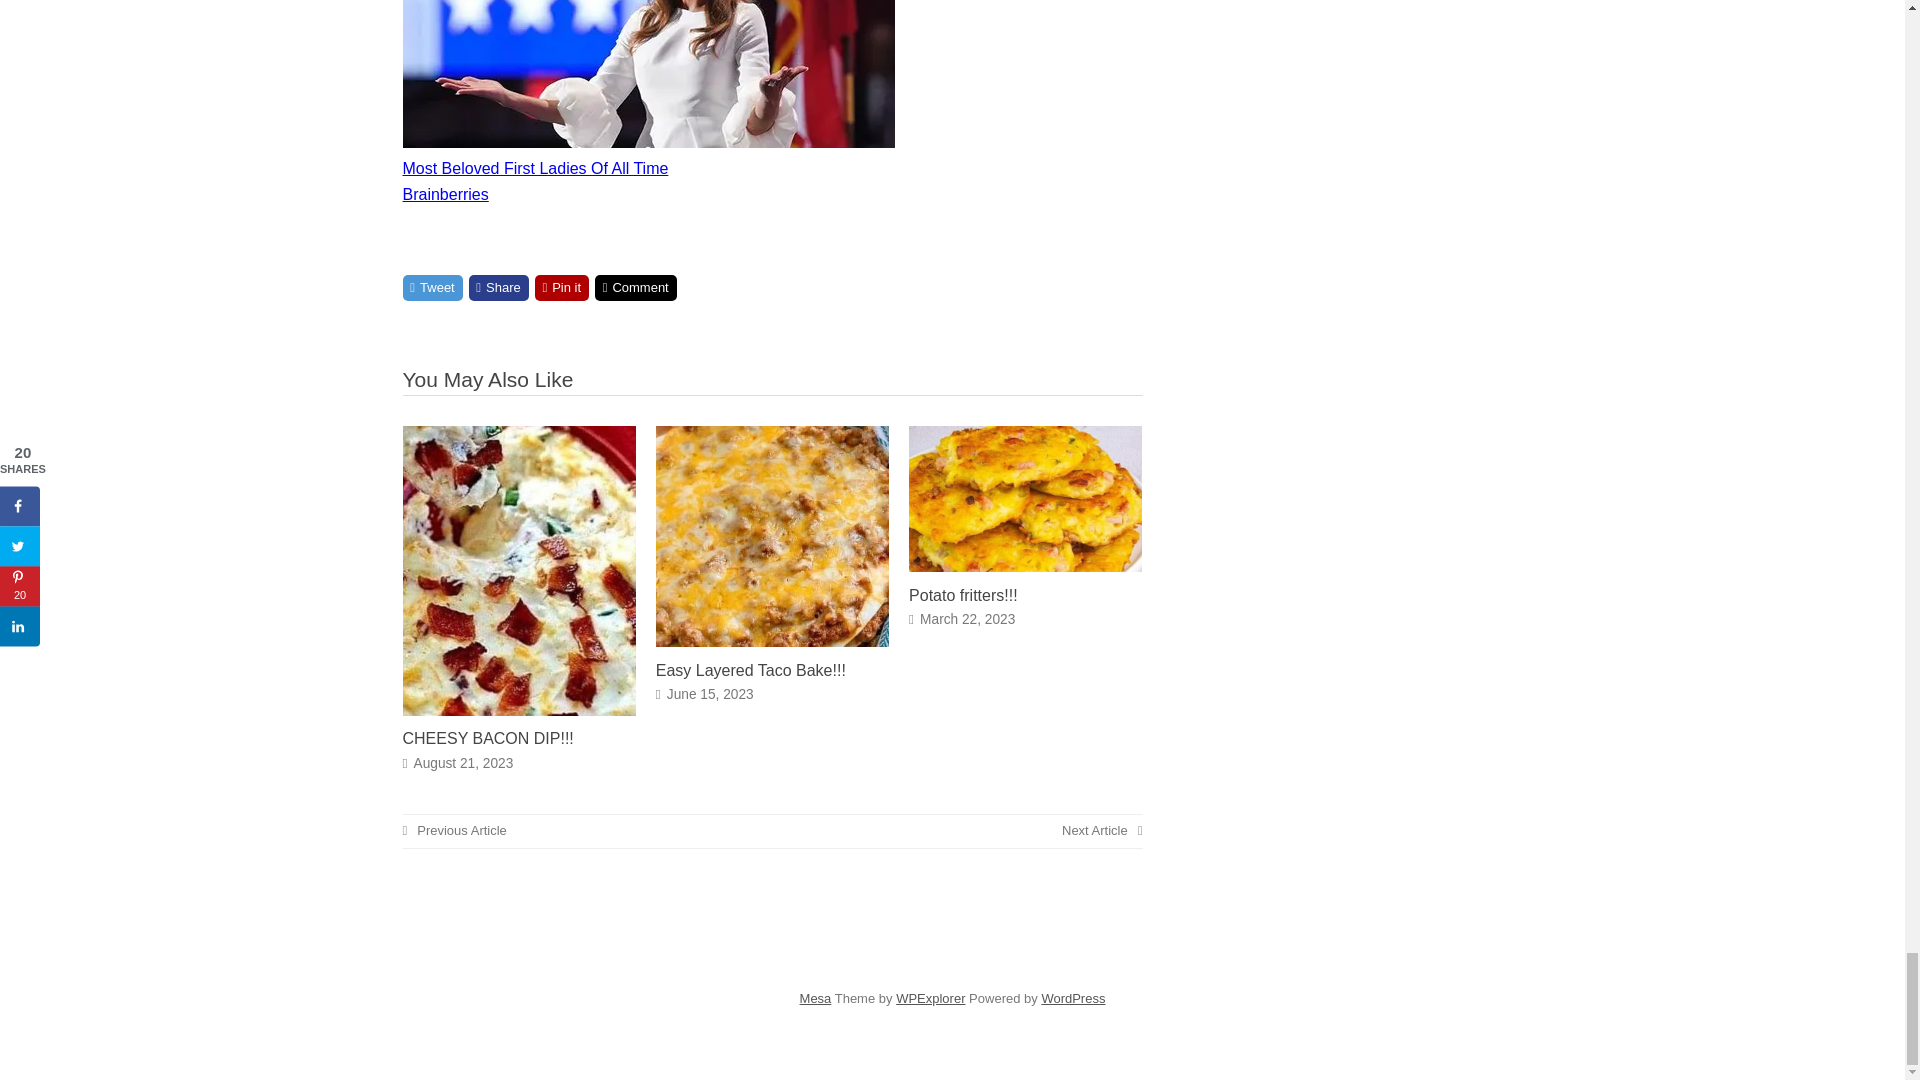 This screenshot has width=1920, height=1080. I want to click on CHEESY BACON DIP!!!, so click(486, 738).